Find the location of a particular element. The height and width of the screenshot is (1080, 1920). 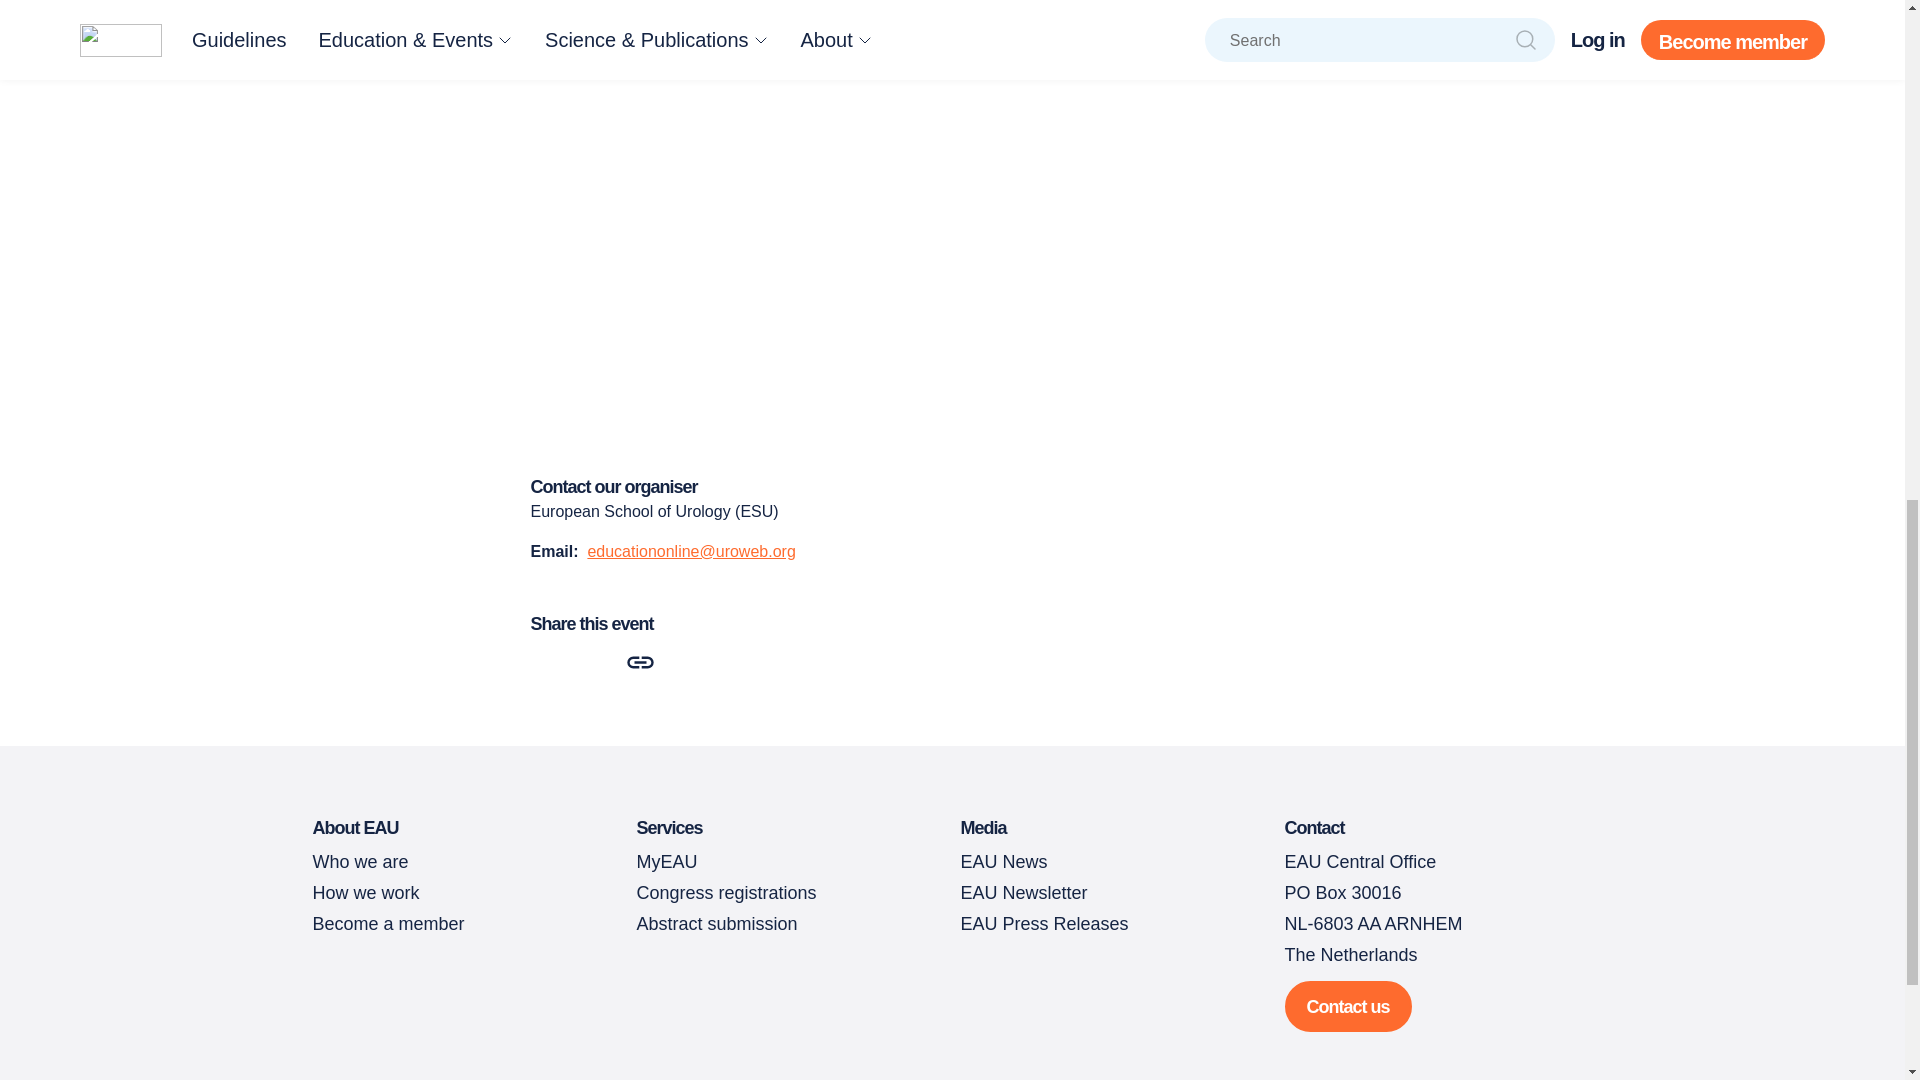

Congress registrations is located at coordinates (726, 892).